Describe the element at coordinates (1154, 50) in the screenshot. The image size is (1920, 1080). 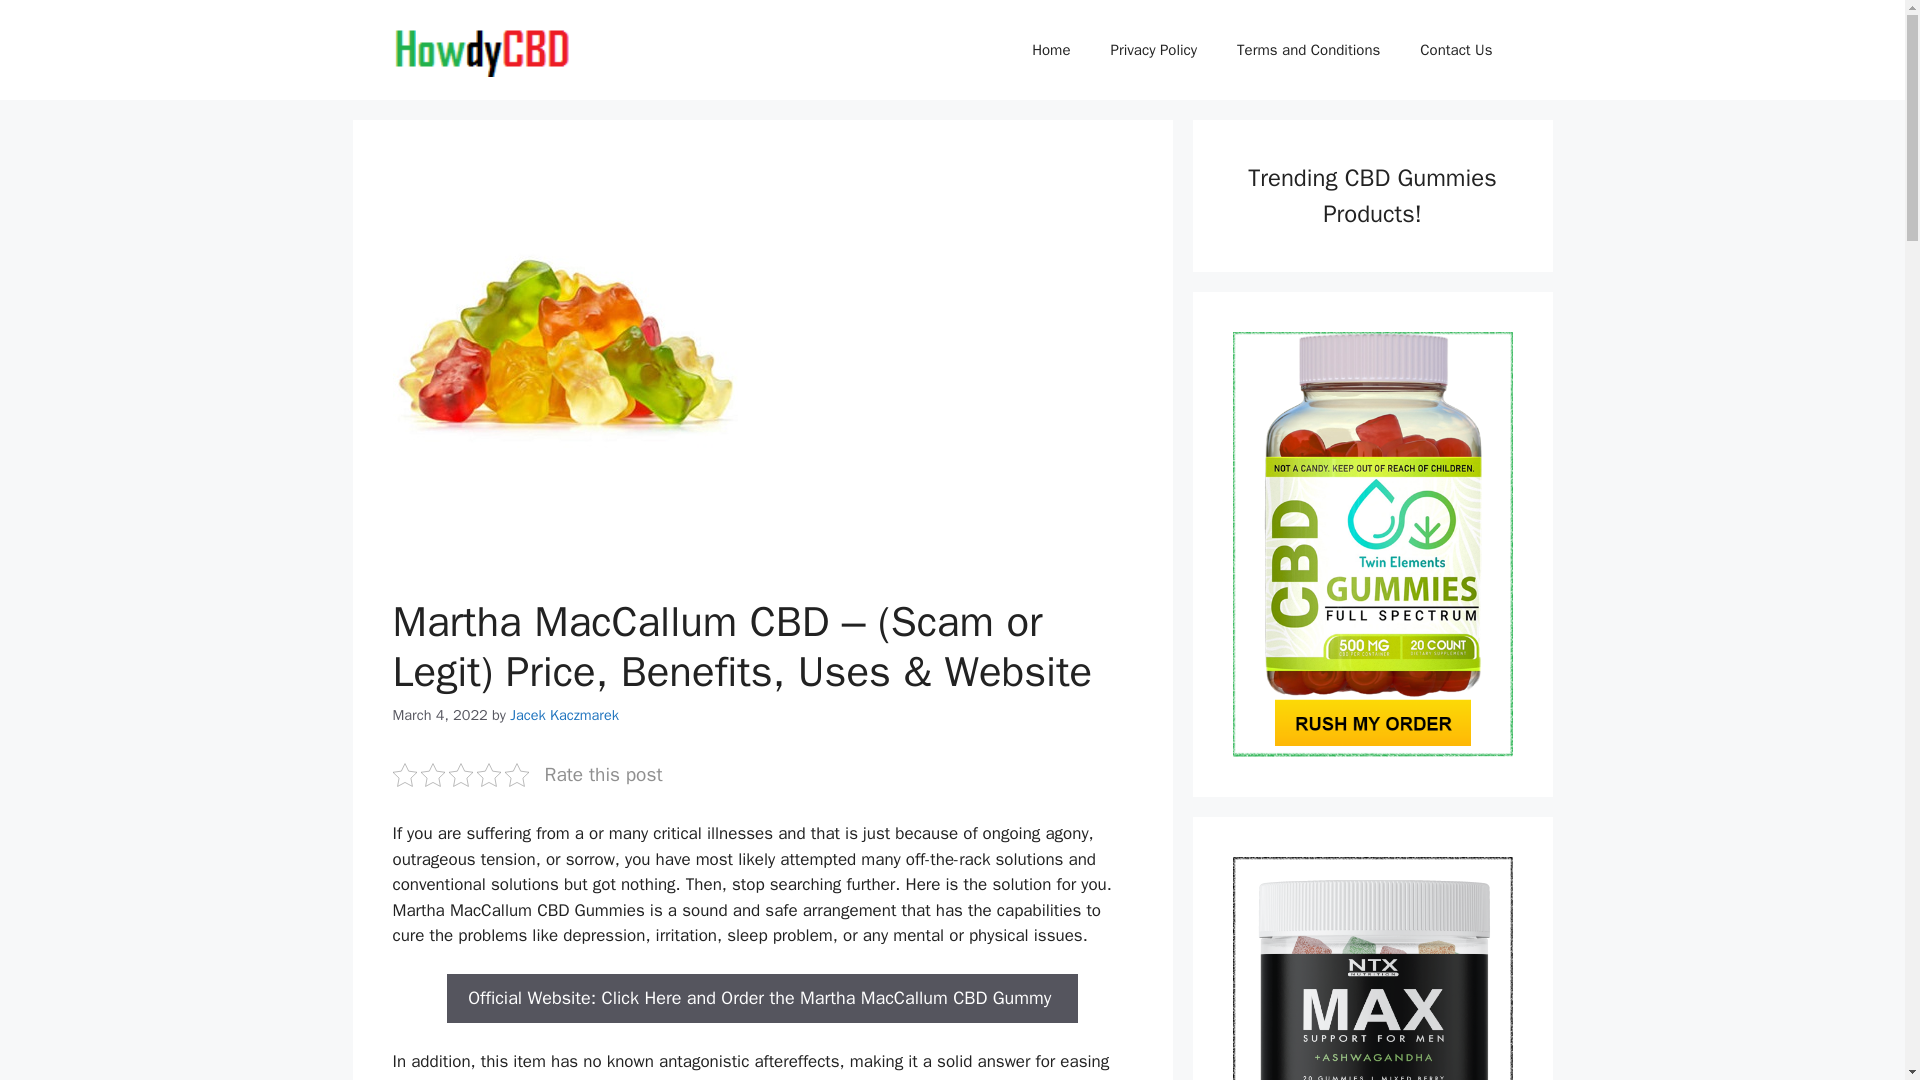
I see `Privacy Policy` at that location.